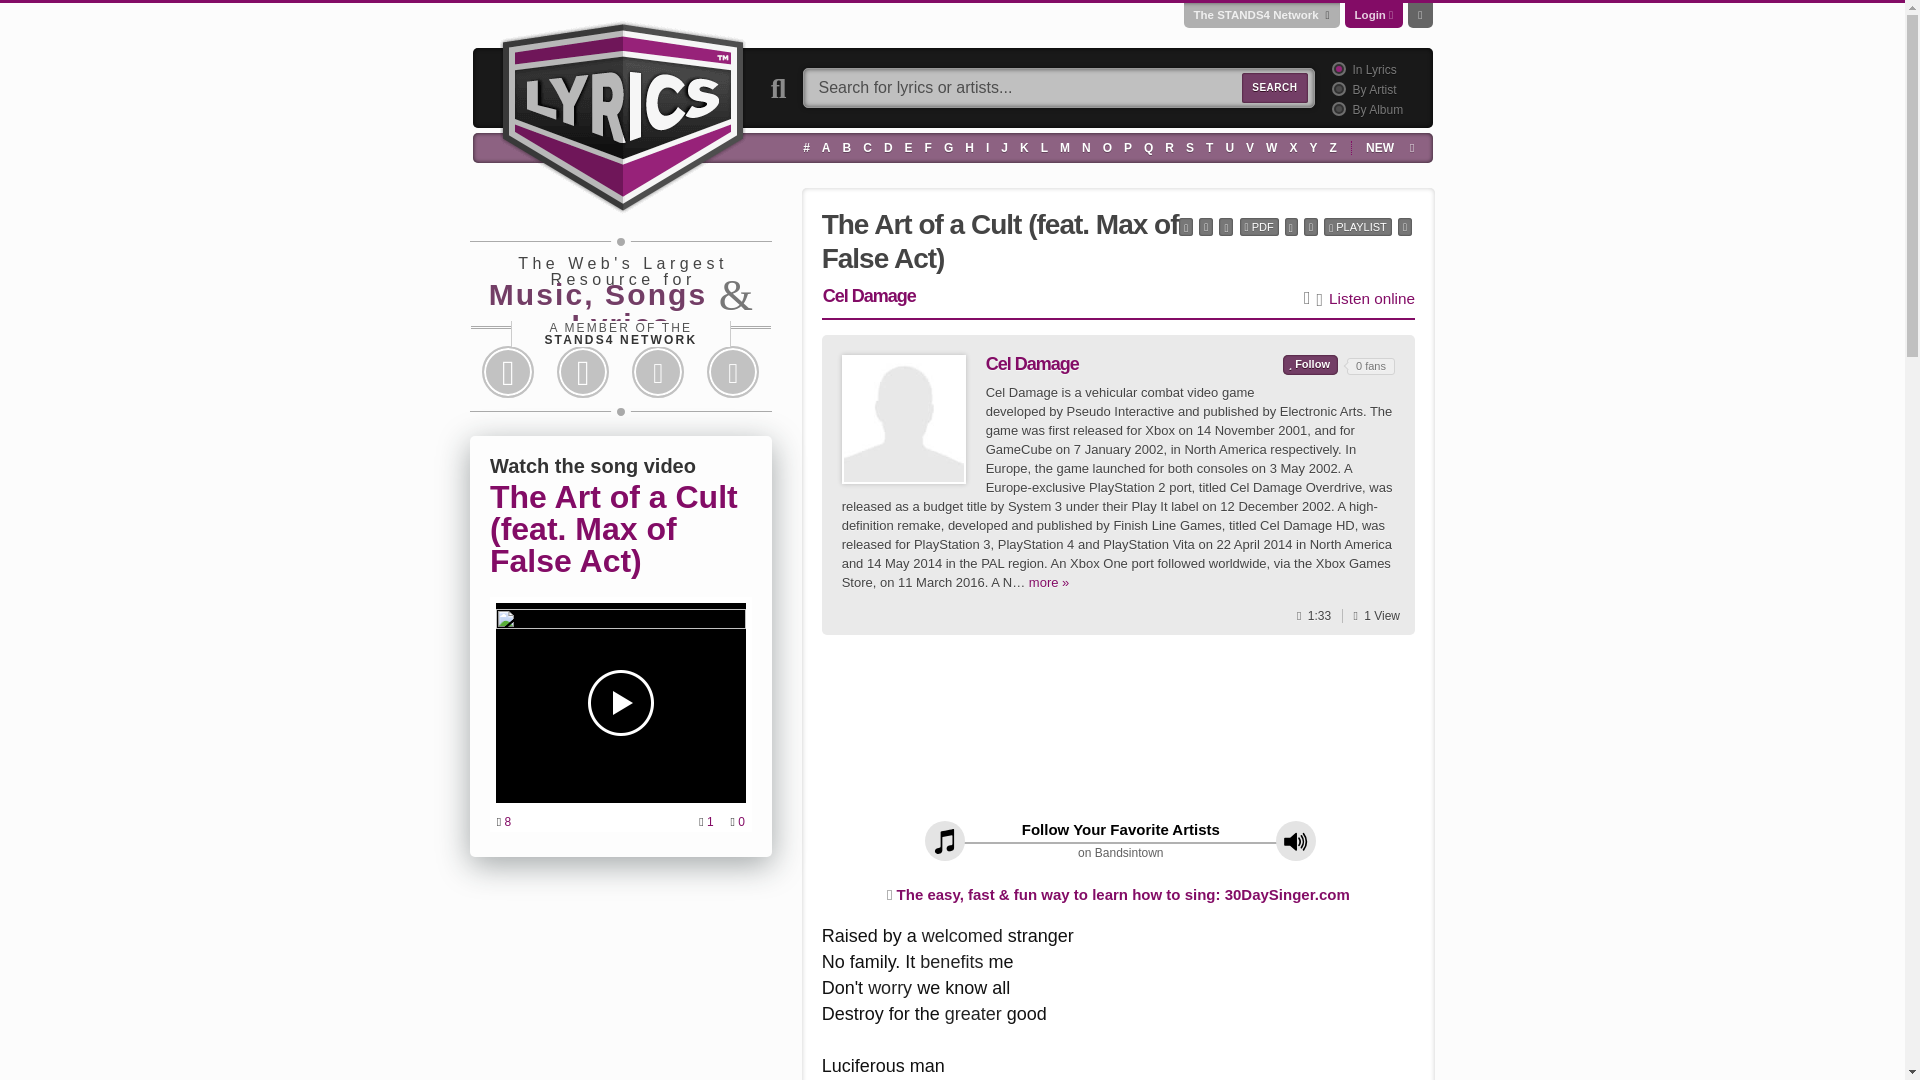 Image resolution: width=1920 pixels, height=1080 pixels. I want to click on 2, so click(1336, 88).